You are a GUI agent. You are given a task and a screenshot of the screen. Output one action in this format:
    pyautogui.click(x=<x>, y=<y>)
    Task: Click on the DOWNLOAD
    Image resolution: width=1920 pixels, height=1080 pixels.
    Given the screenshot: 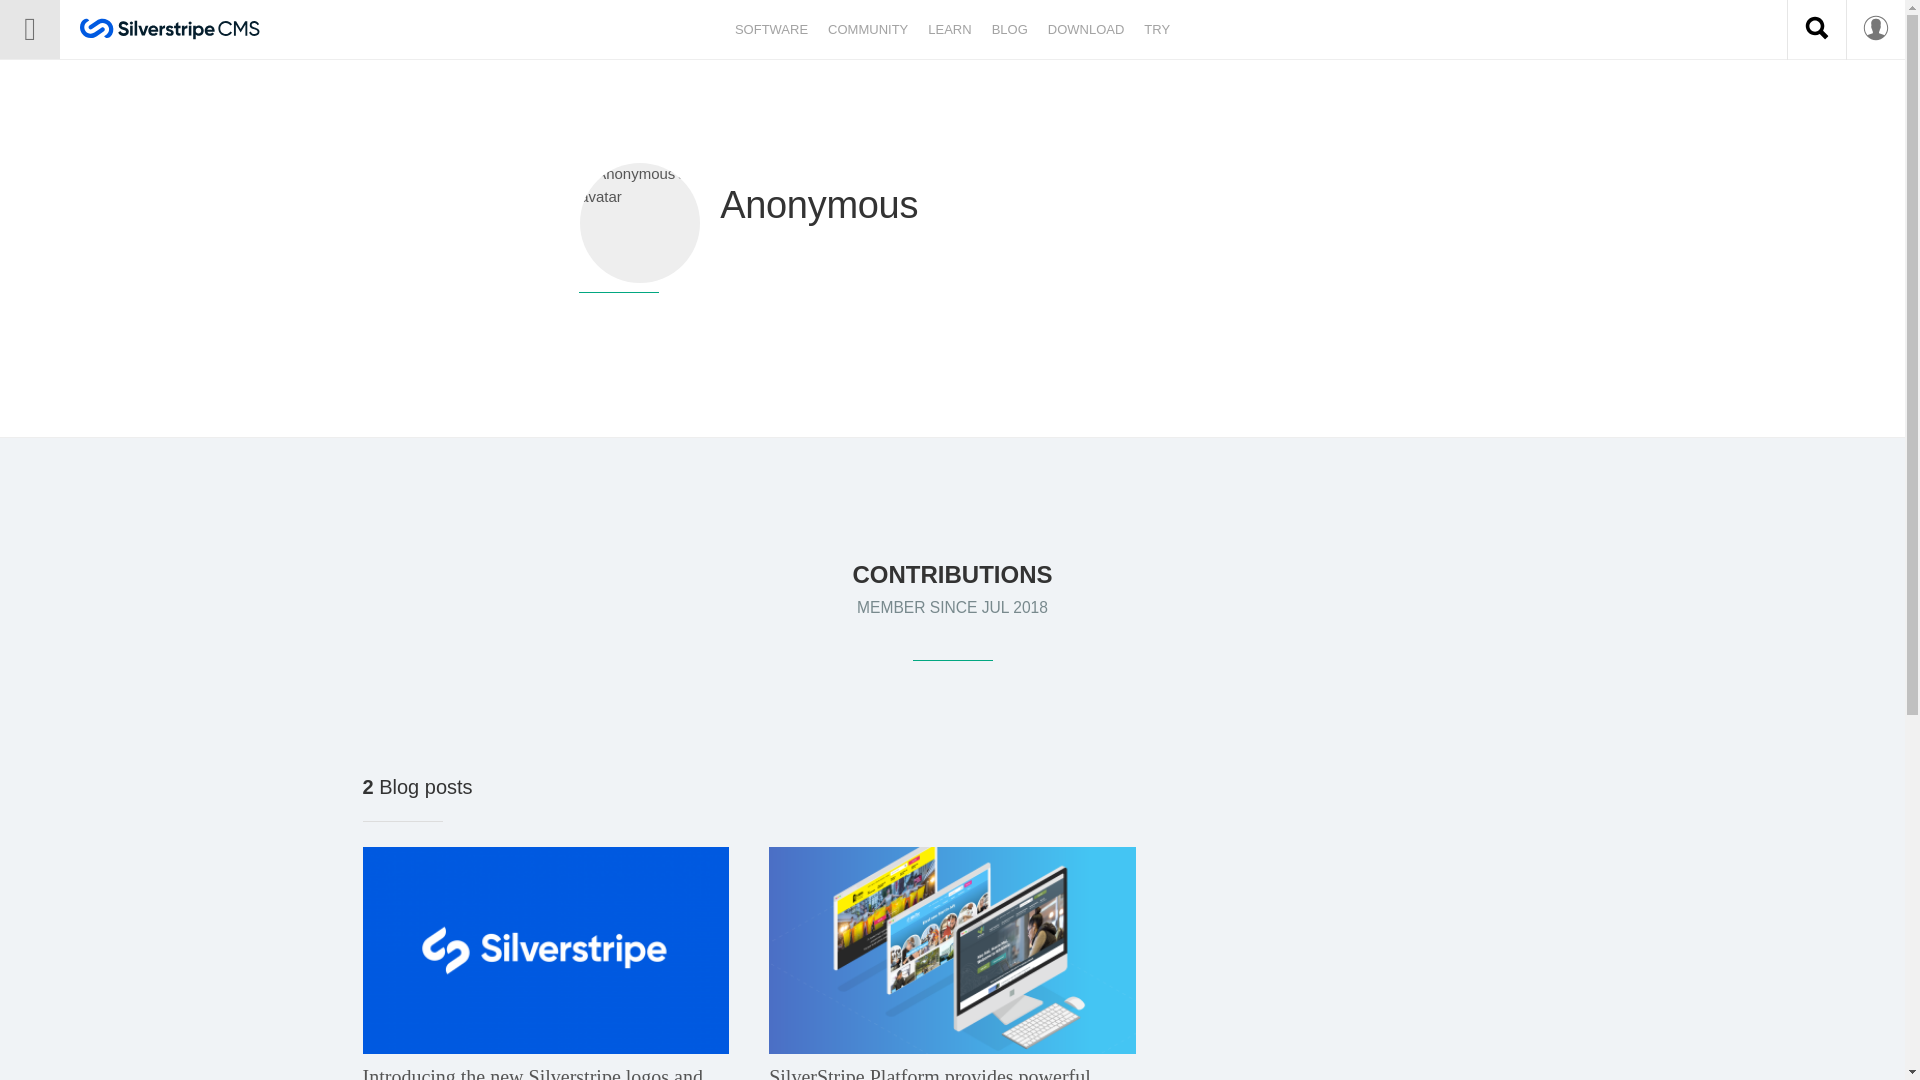 What is the action you would take?
    pyautogui.click(x=1086, y=30)
    